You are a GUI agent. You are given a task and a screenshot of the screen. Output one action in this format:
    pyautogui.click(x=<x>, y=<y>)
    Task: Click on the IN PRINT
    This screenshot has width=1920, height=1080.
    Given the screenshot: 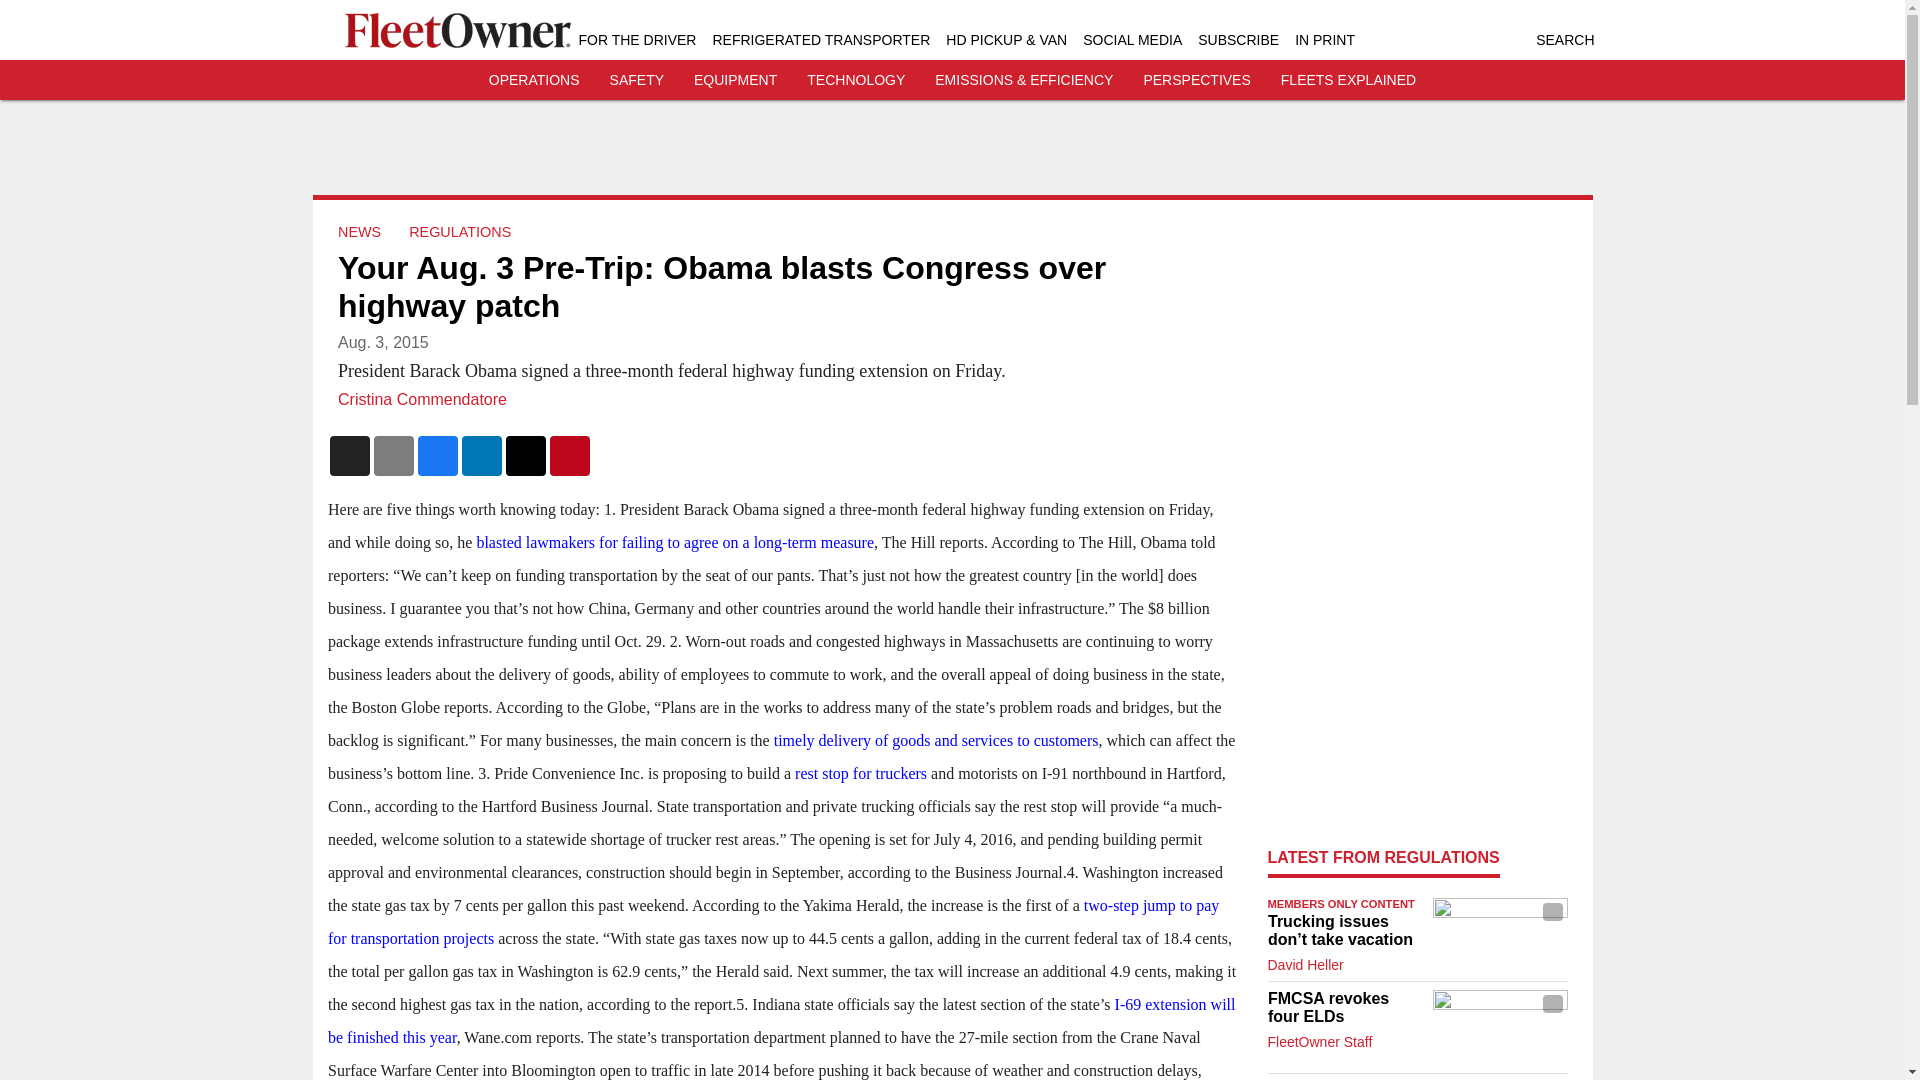 What is the action you would take?
    pyautogui.click(x=1324, y=40)
    